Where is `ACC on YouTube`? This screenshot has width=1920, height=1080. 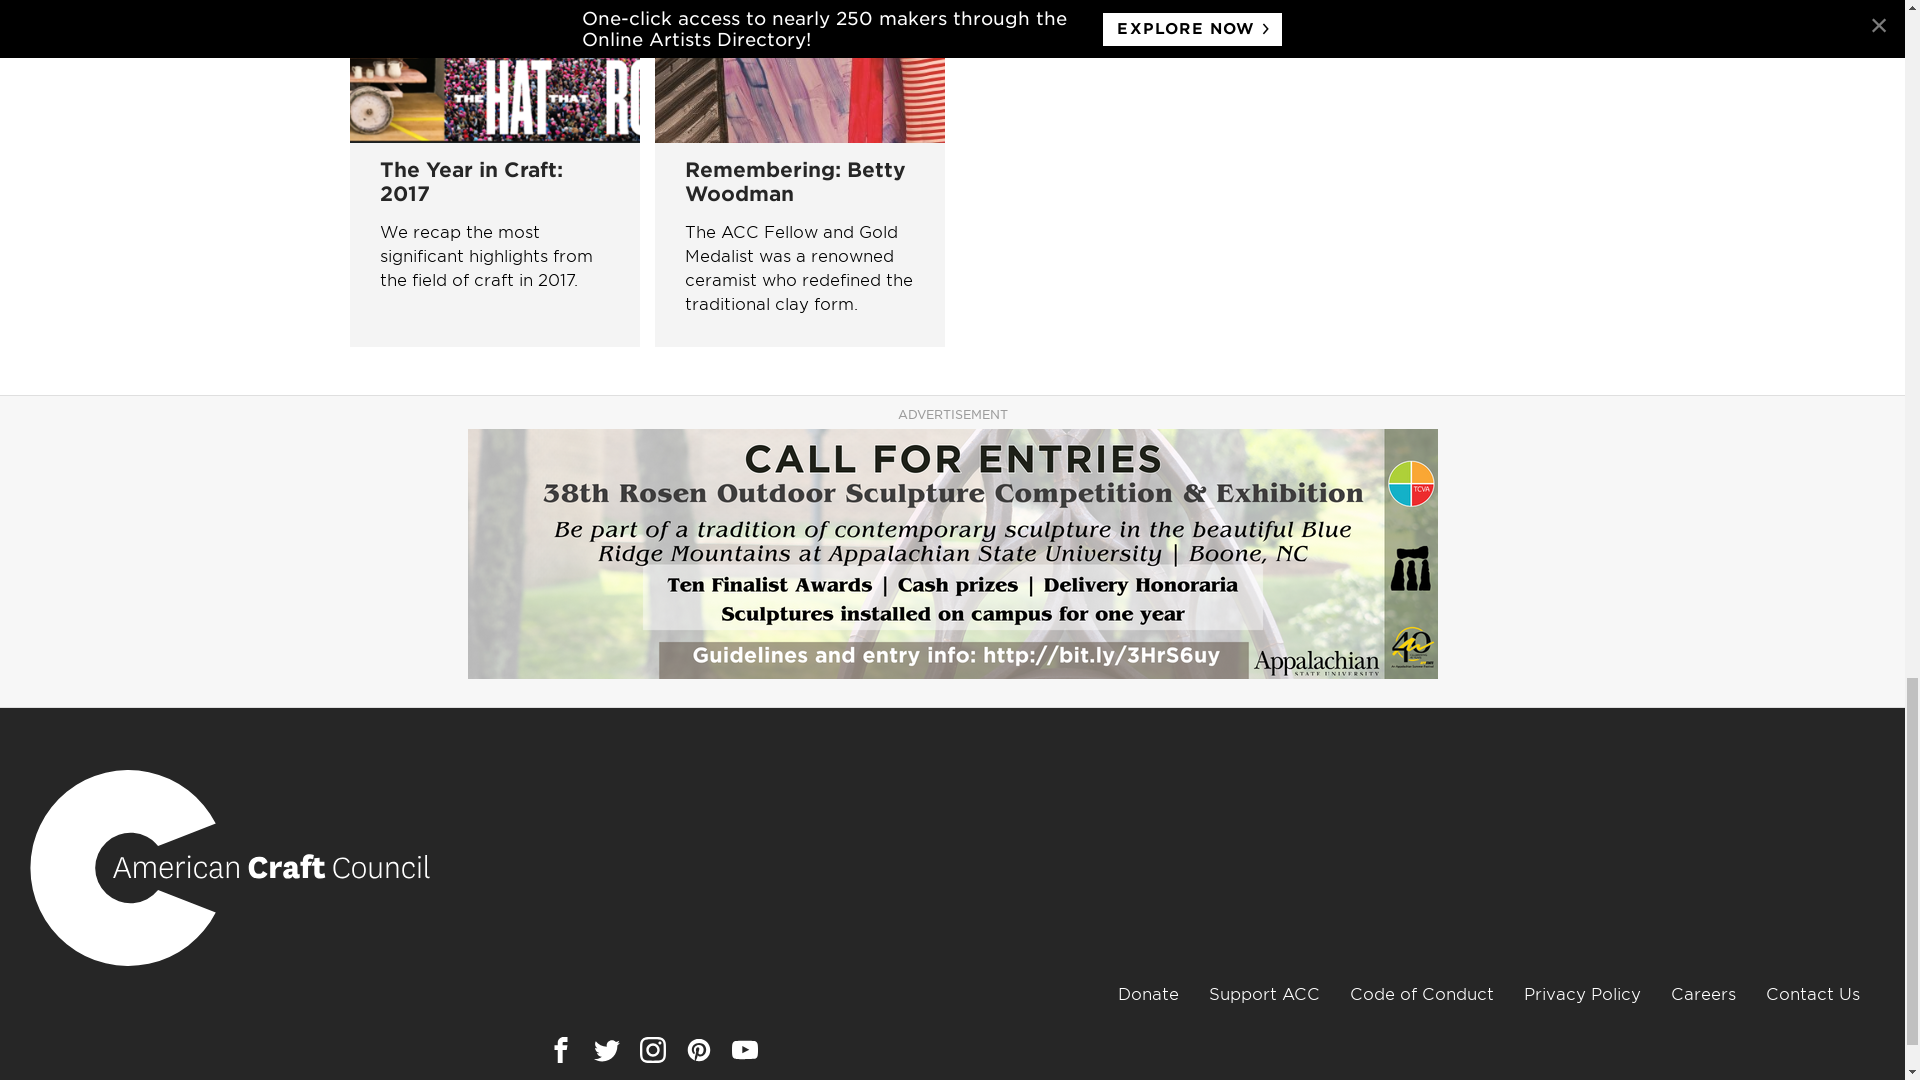 ACC on YouTube is located at coordinates (744, 1049).